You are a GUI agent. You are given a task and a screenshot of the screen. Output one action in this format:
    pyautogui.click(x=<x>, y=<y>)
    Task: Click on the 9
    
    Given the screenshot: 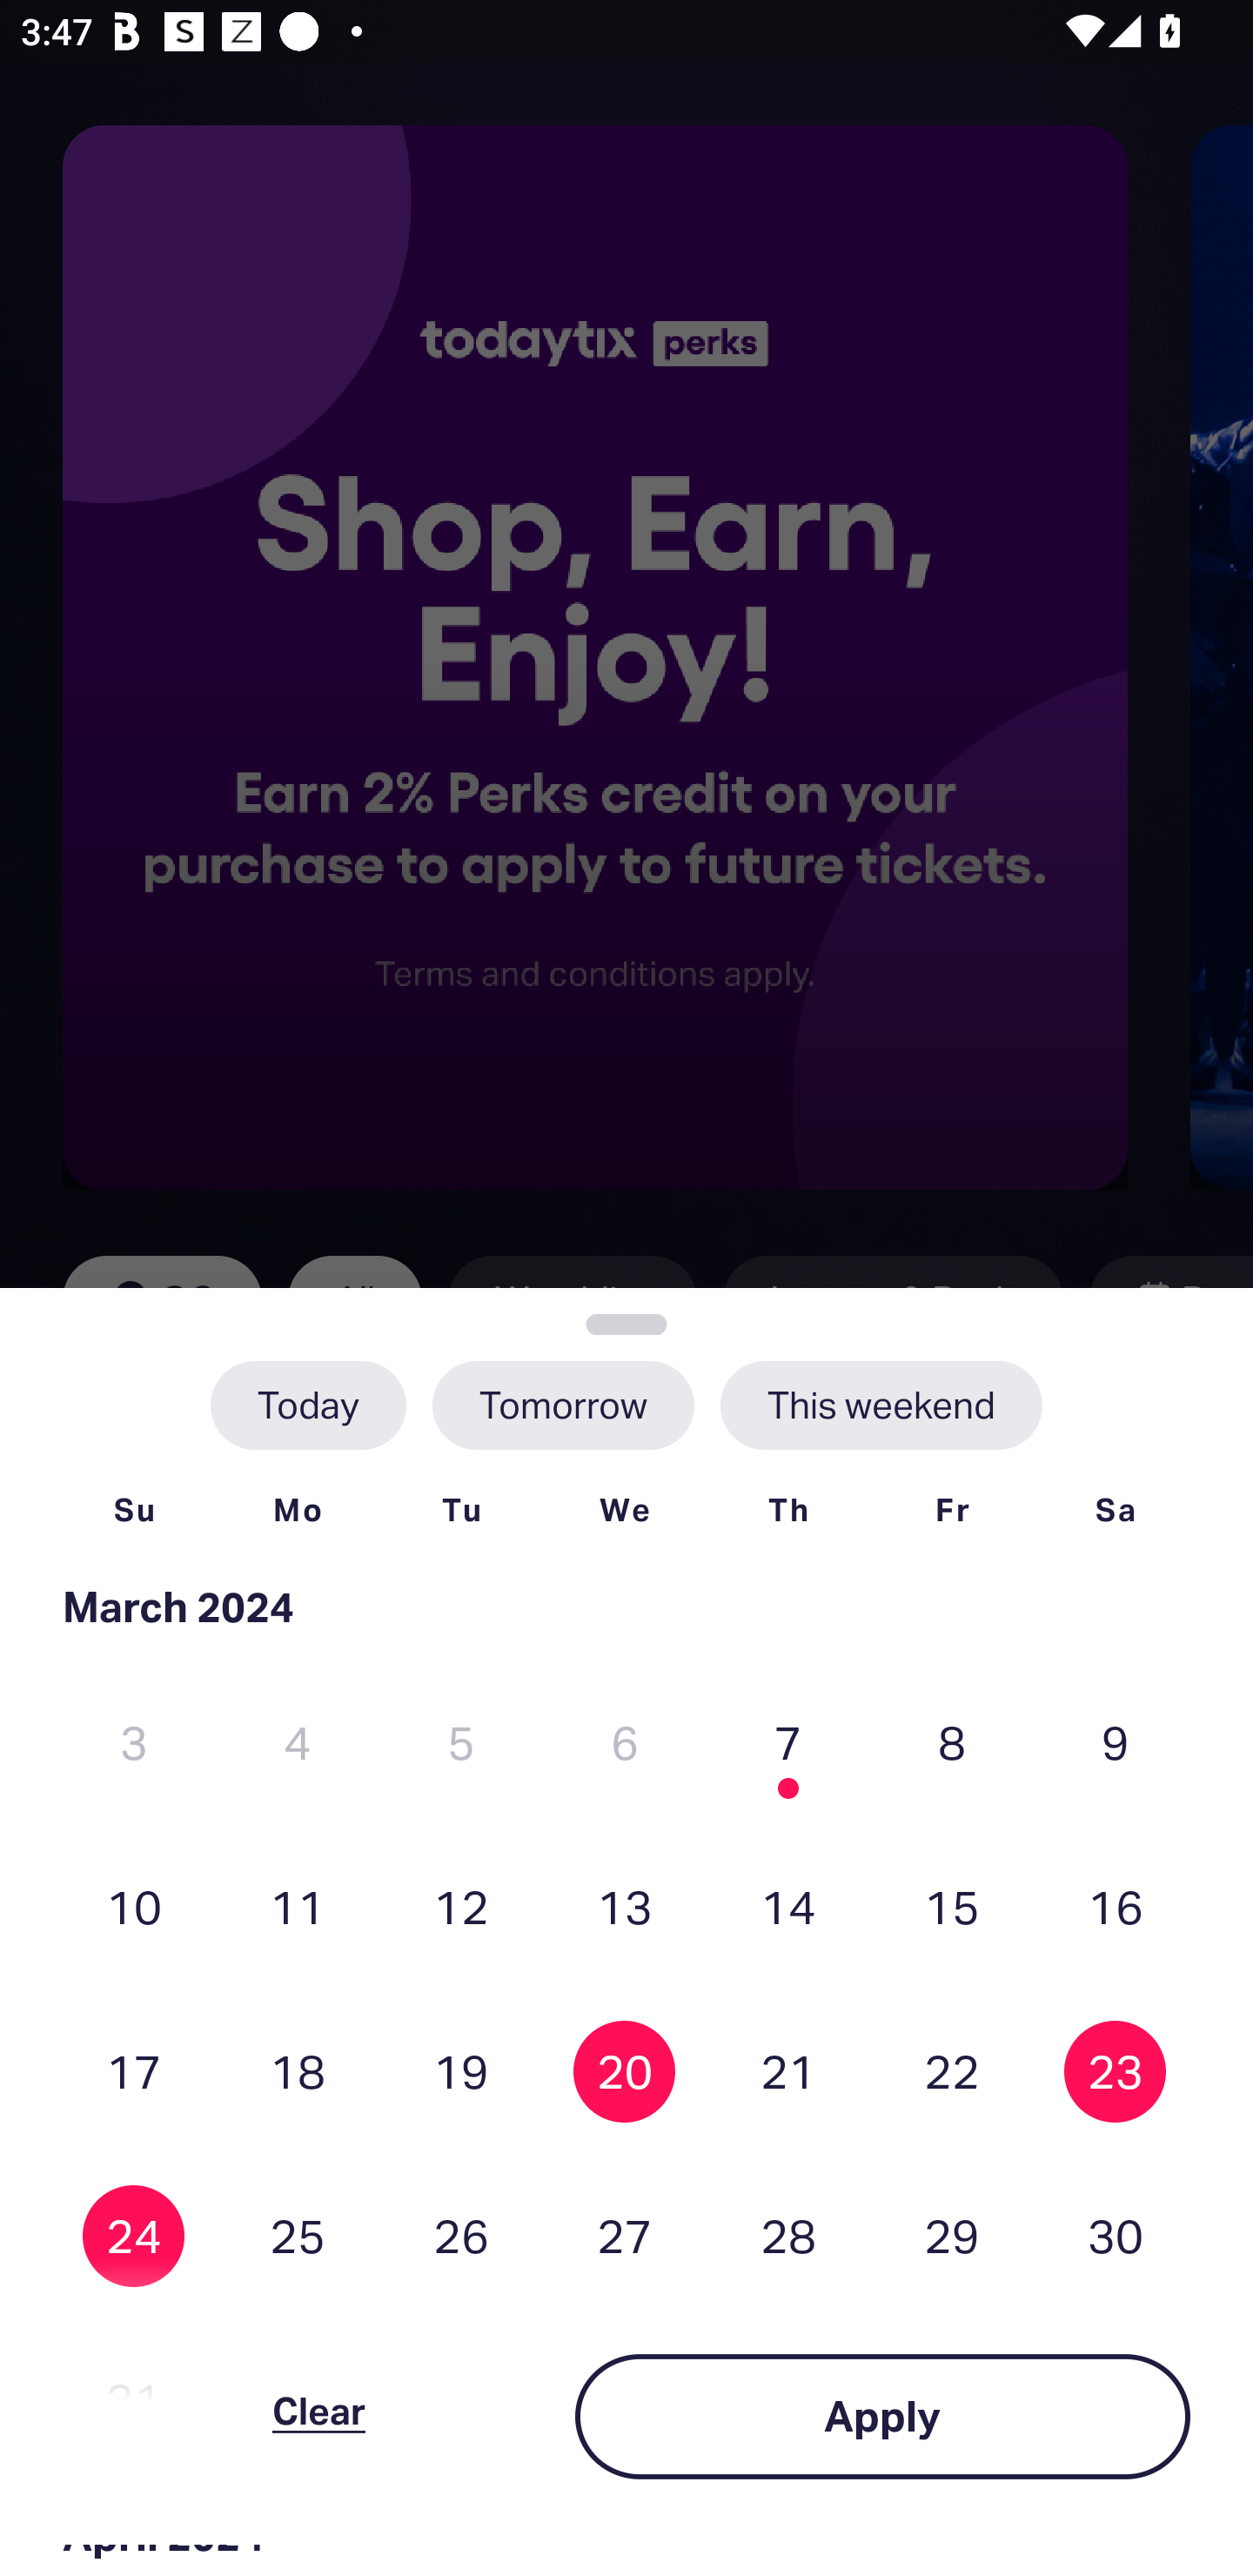 What is the action you would take?
    pyautogui.click(x=1115, y=1742)
    